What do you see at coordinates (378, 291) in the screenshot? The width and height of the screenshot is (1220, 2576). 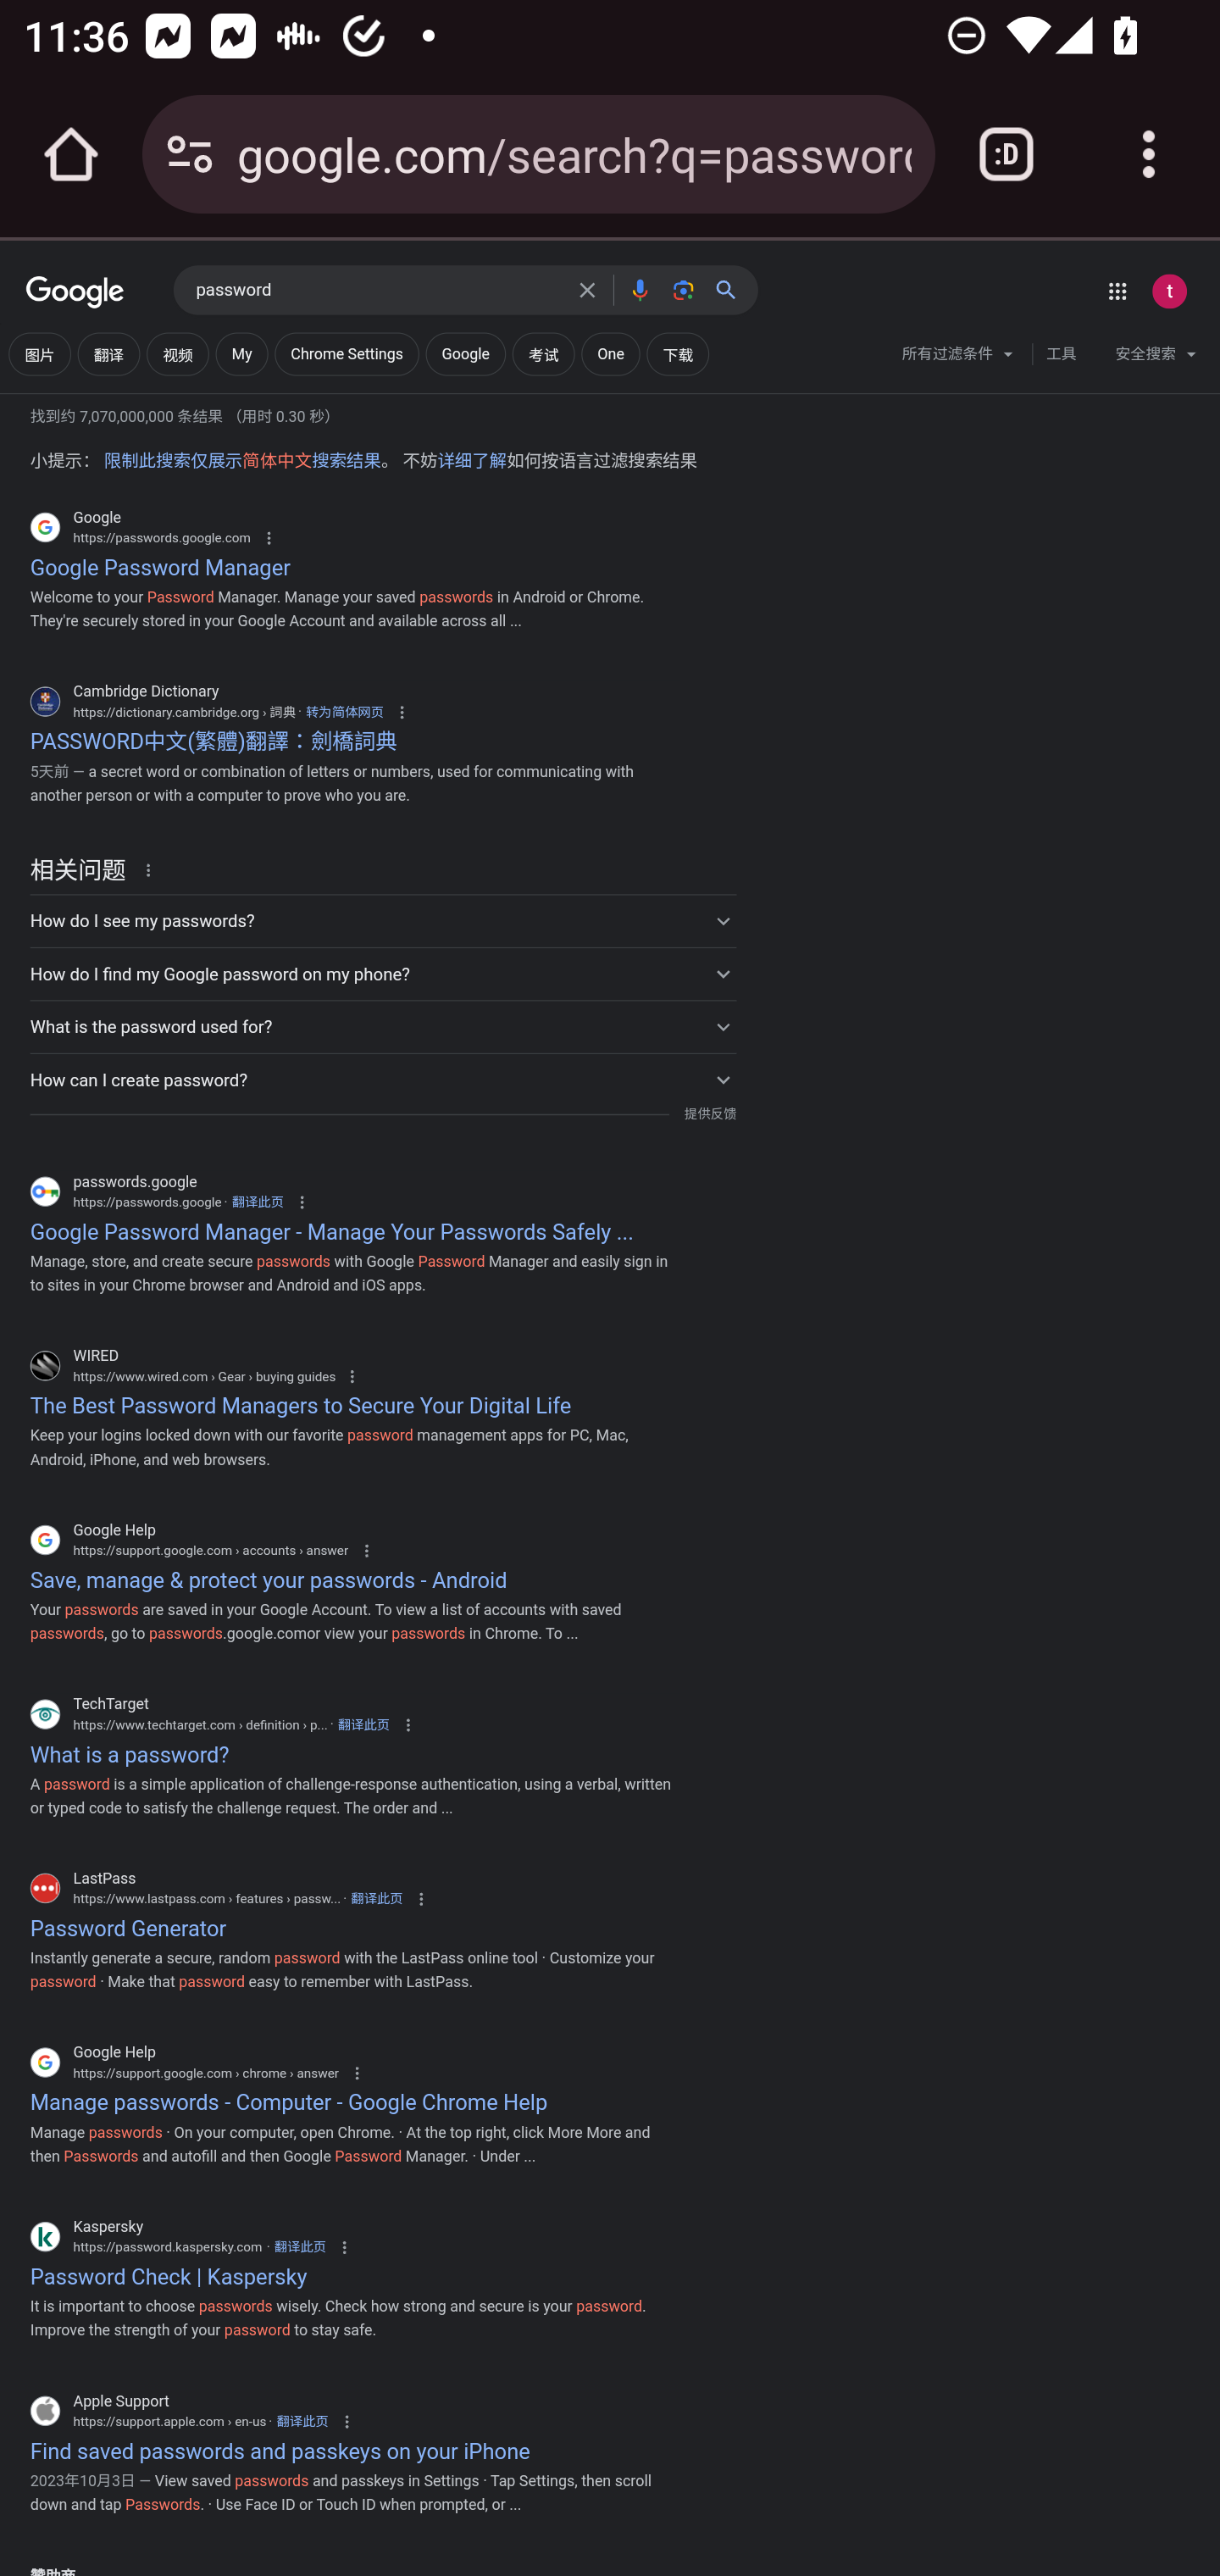 I see `password` at bounding box center [378, 291].